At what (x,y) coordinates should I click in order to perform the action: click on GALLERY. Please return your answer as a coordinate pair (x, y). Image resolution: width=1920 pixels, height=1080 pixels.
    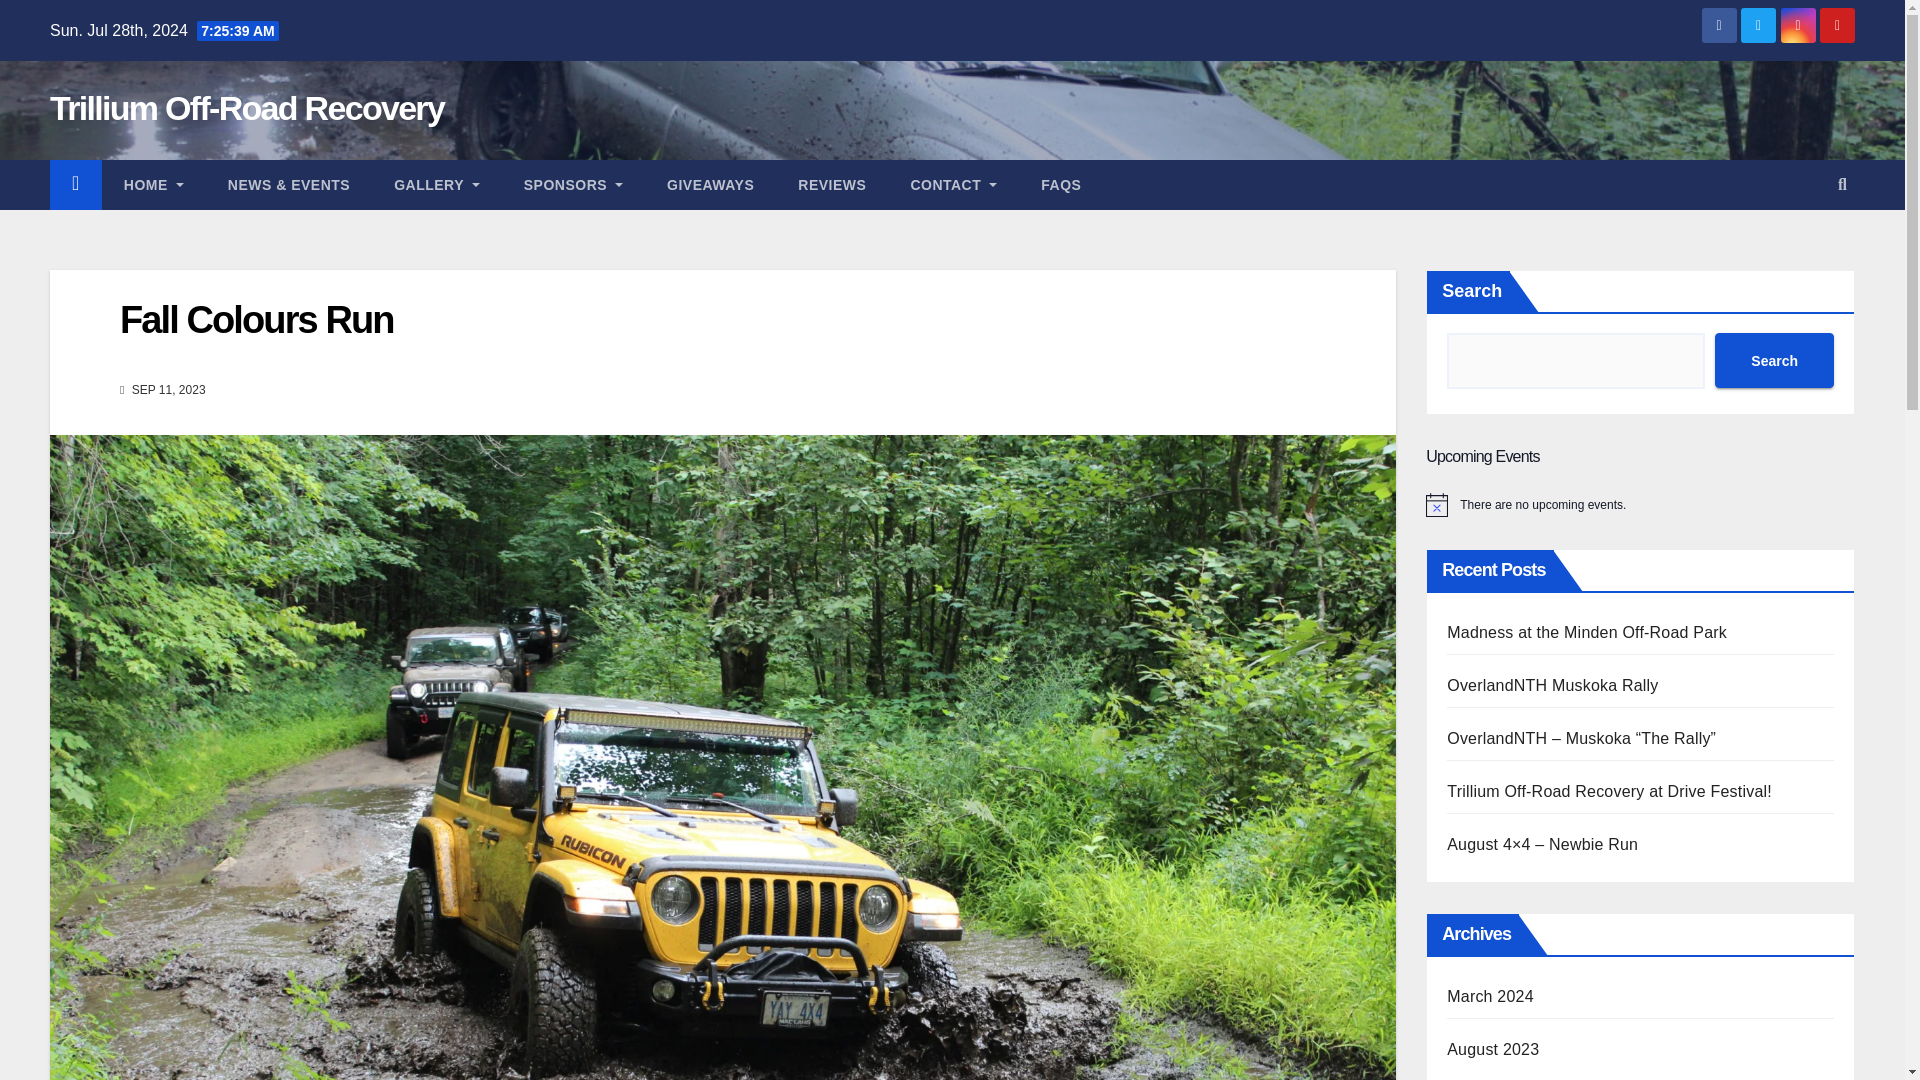
    Looking at the image, I should click on (436, 184).